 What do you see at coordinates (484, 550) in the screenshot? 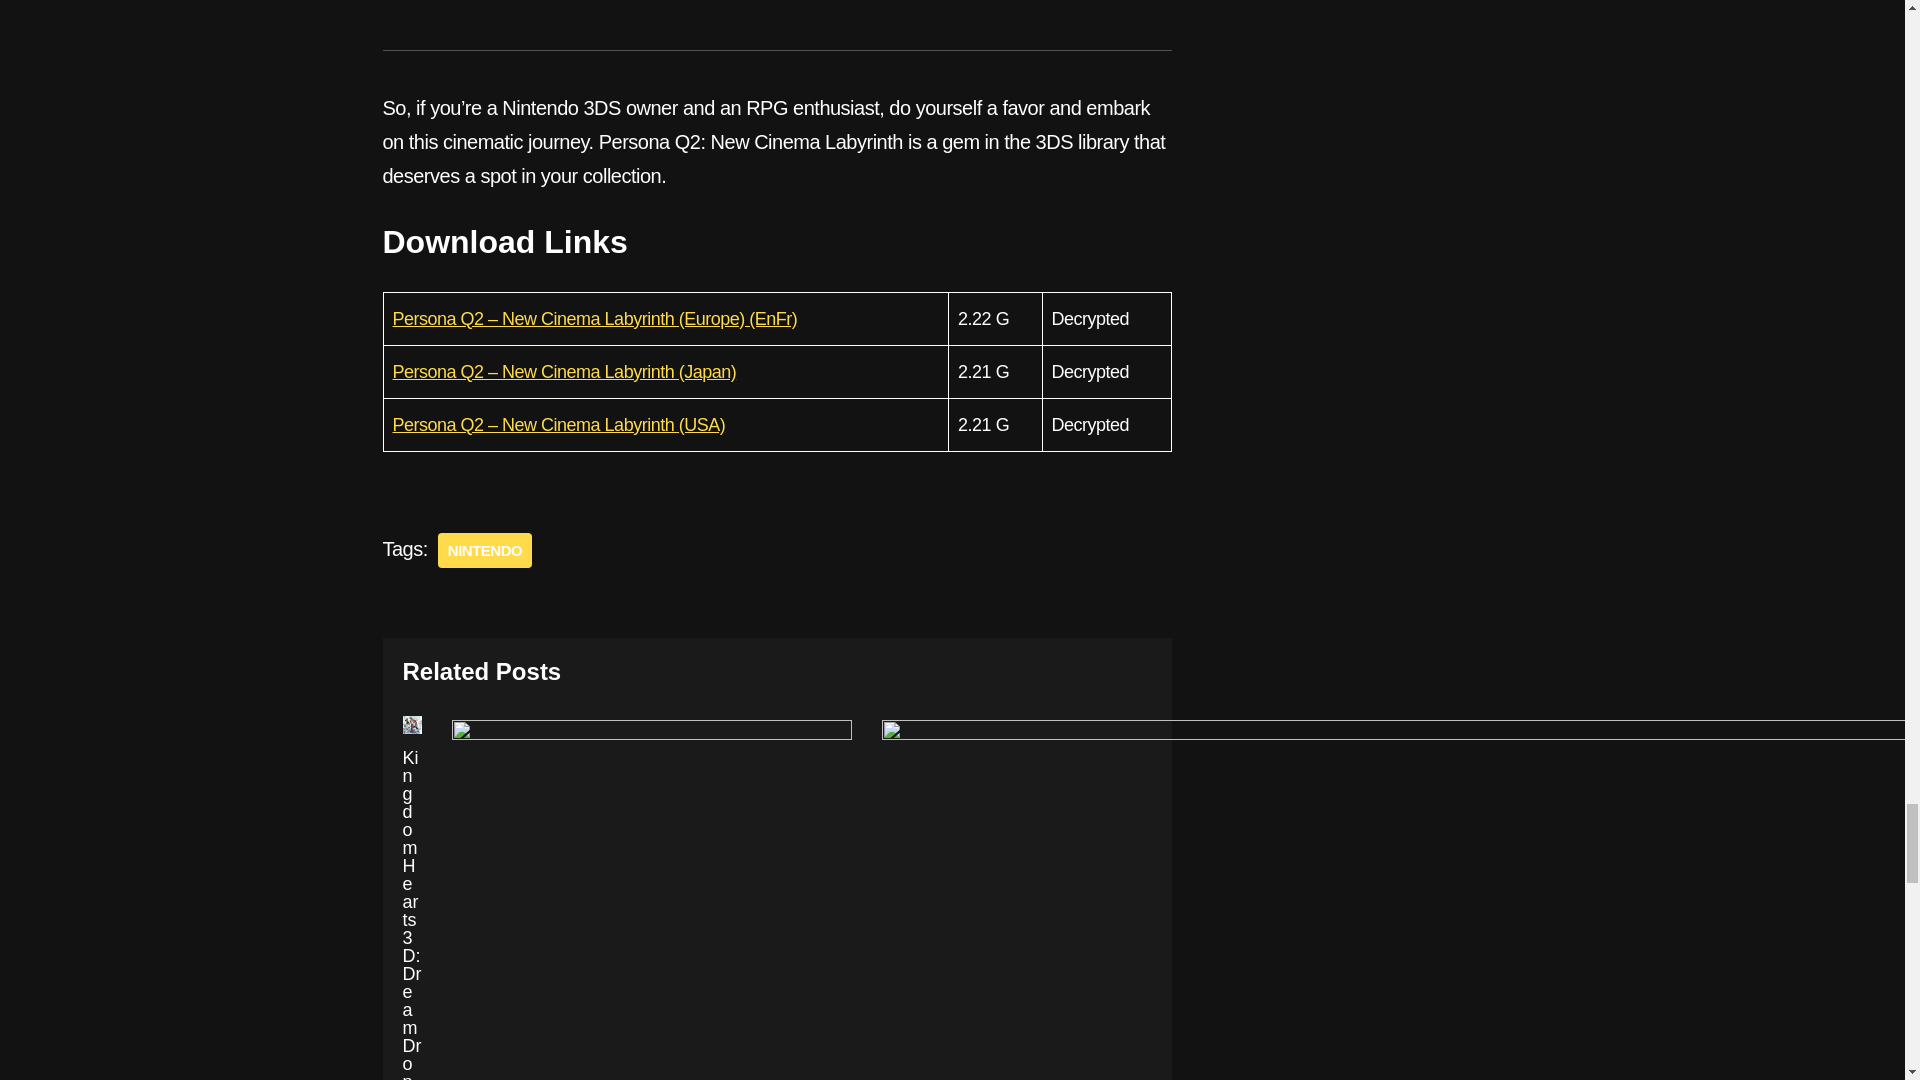
I see `Nintendo` at bounding box center [484, 550].